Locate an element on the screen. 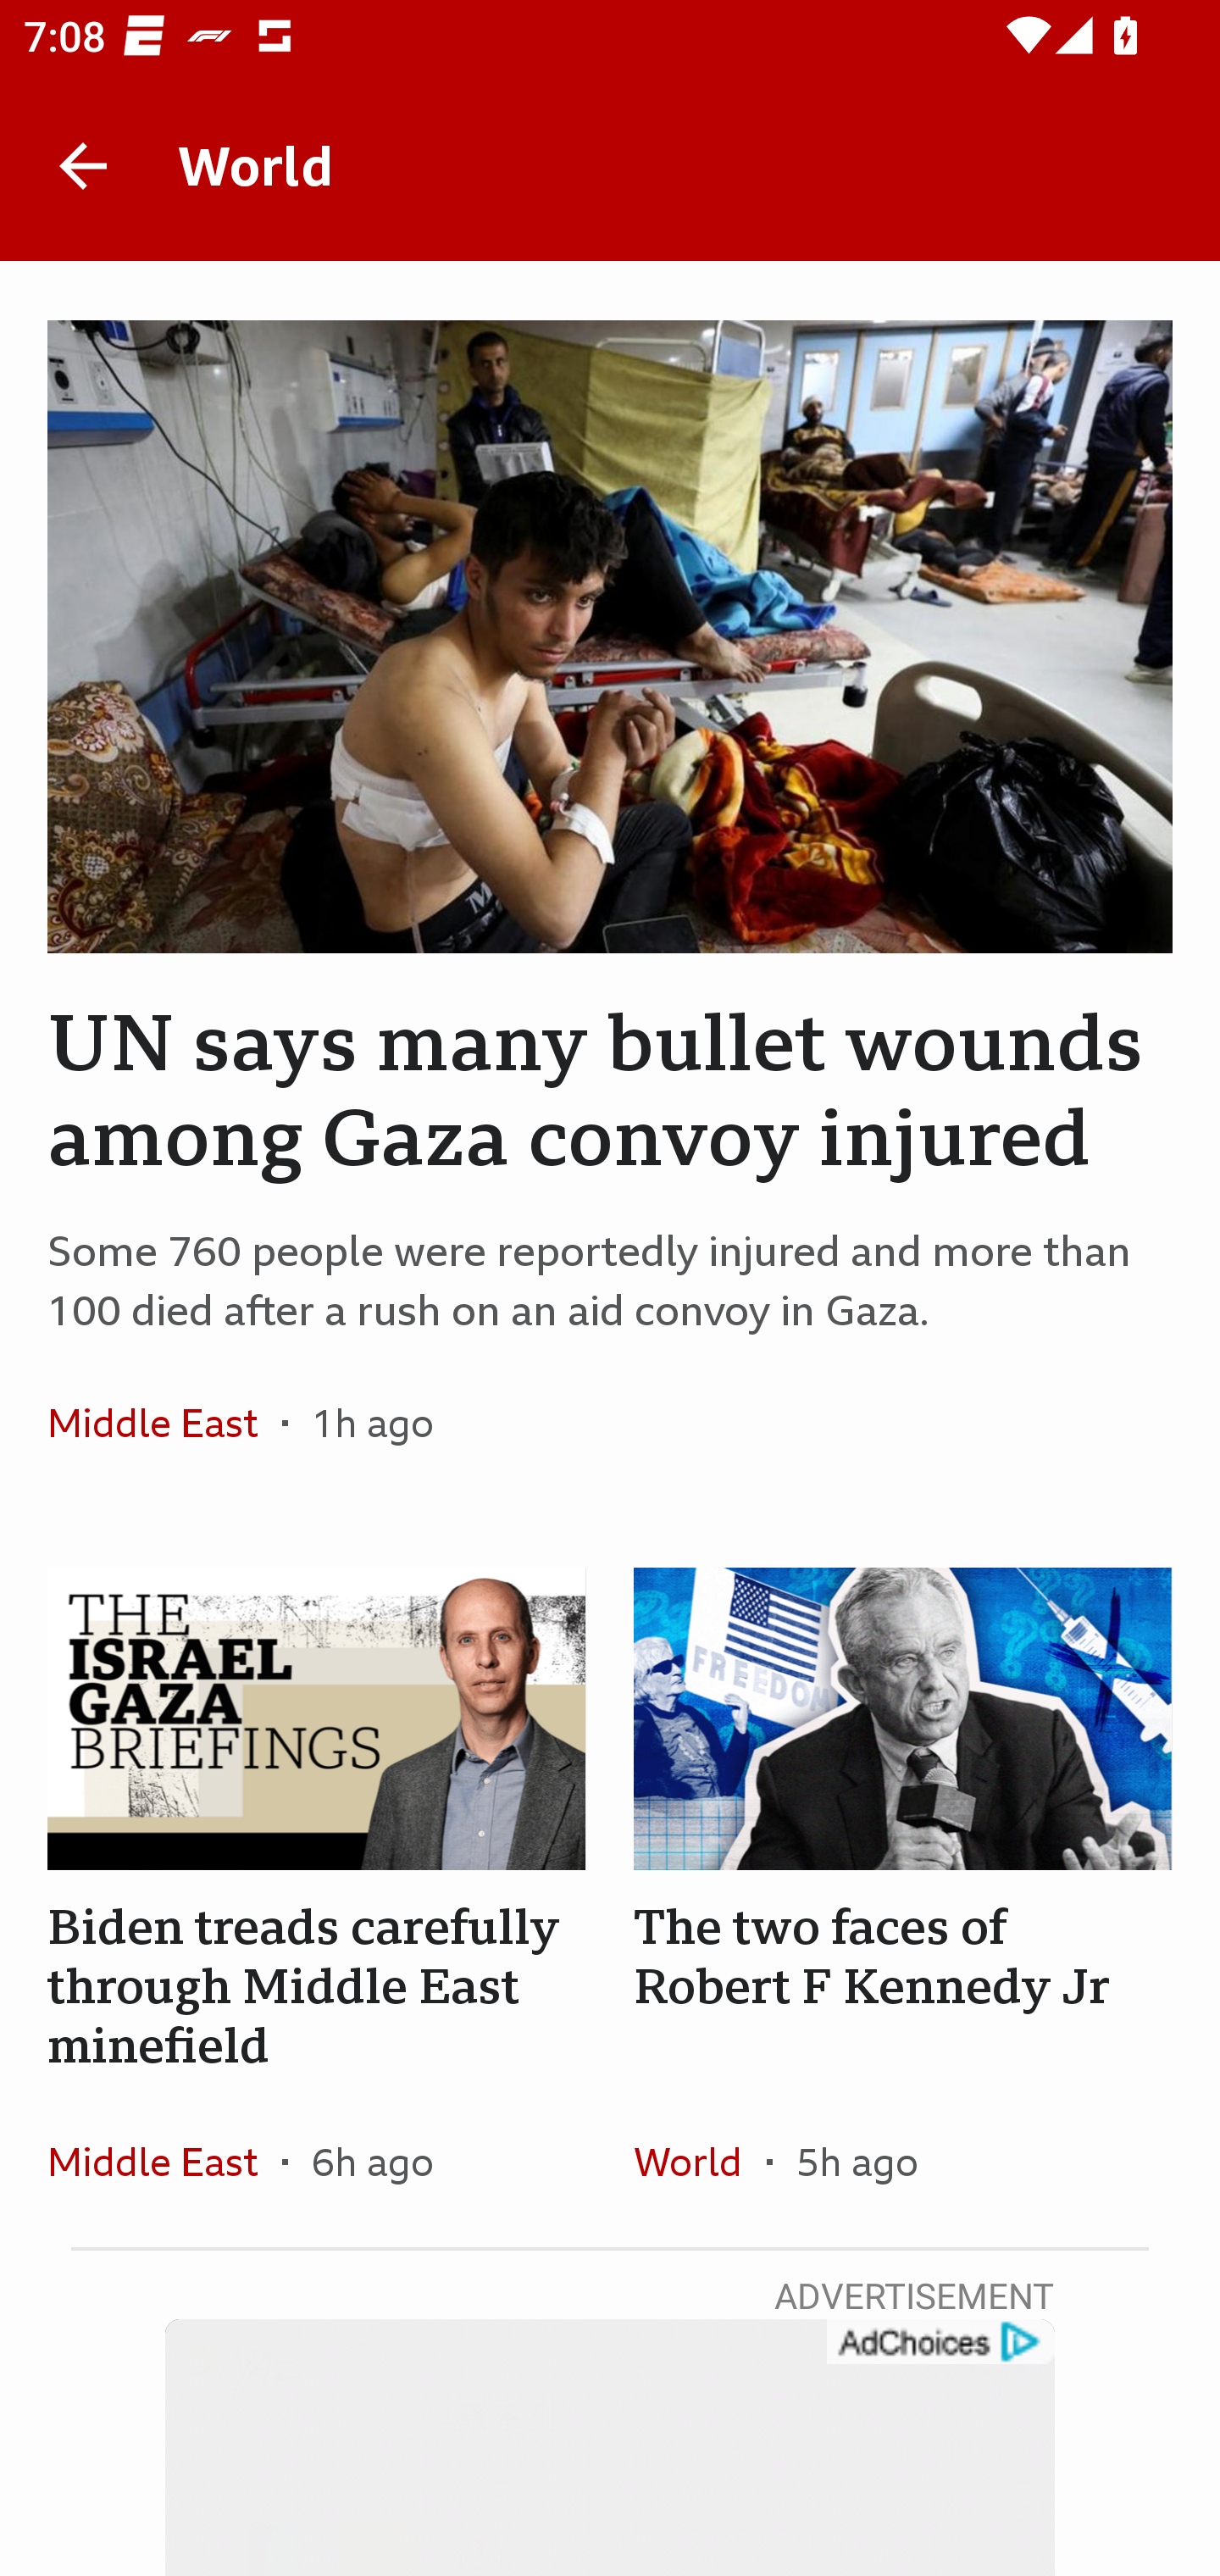 This screenshot has height=2576, width=1220. get?name=admarker-full-tl is located at coordinates (939, 2342).